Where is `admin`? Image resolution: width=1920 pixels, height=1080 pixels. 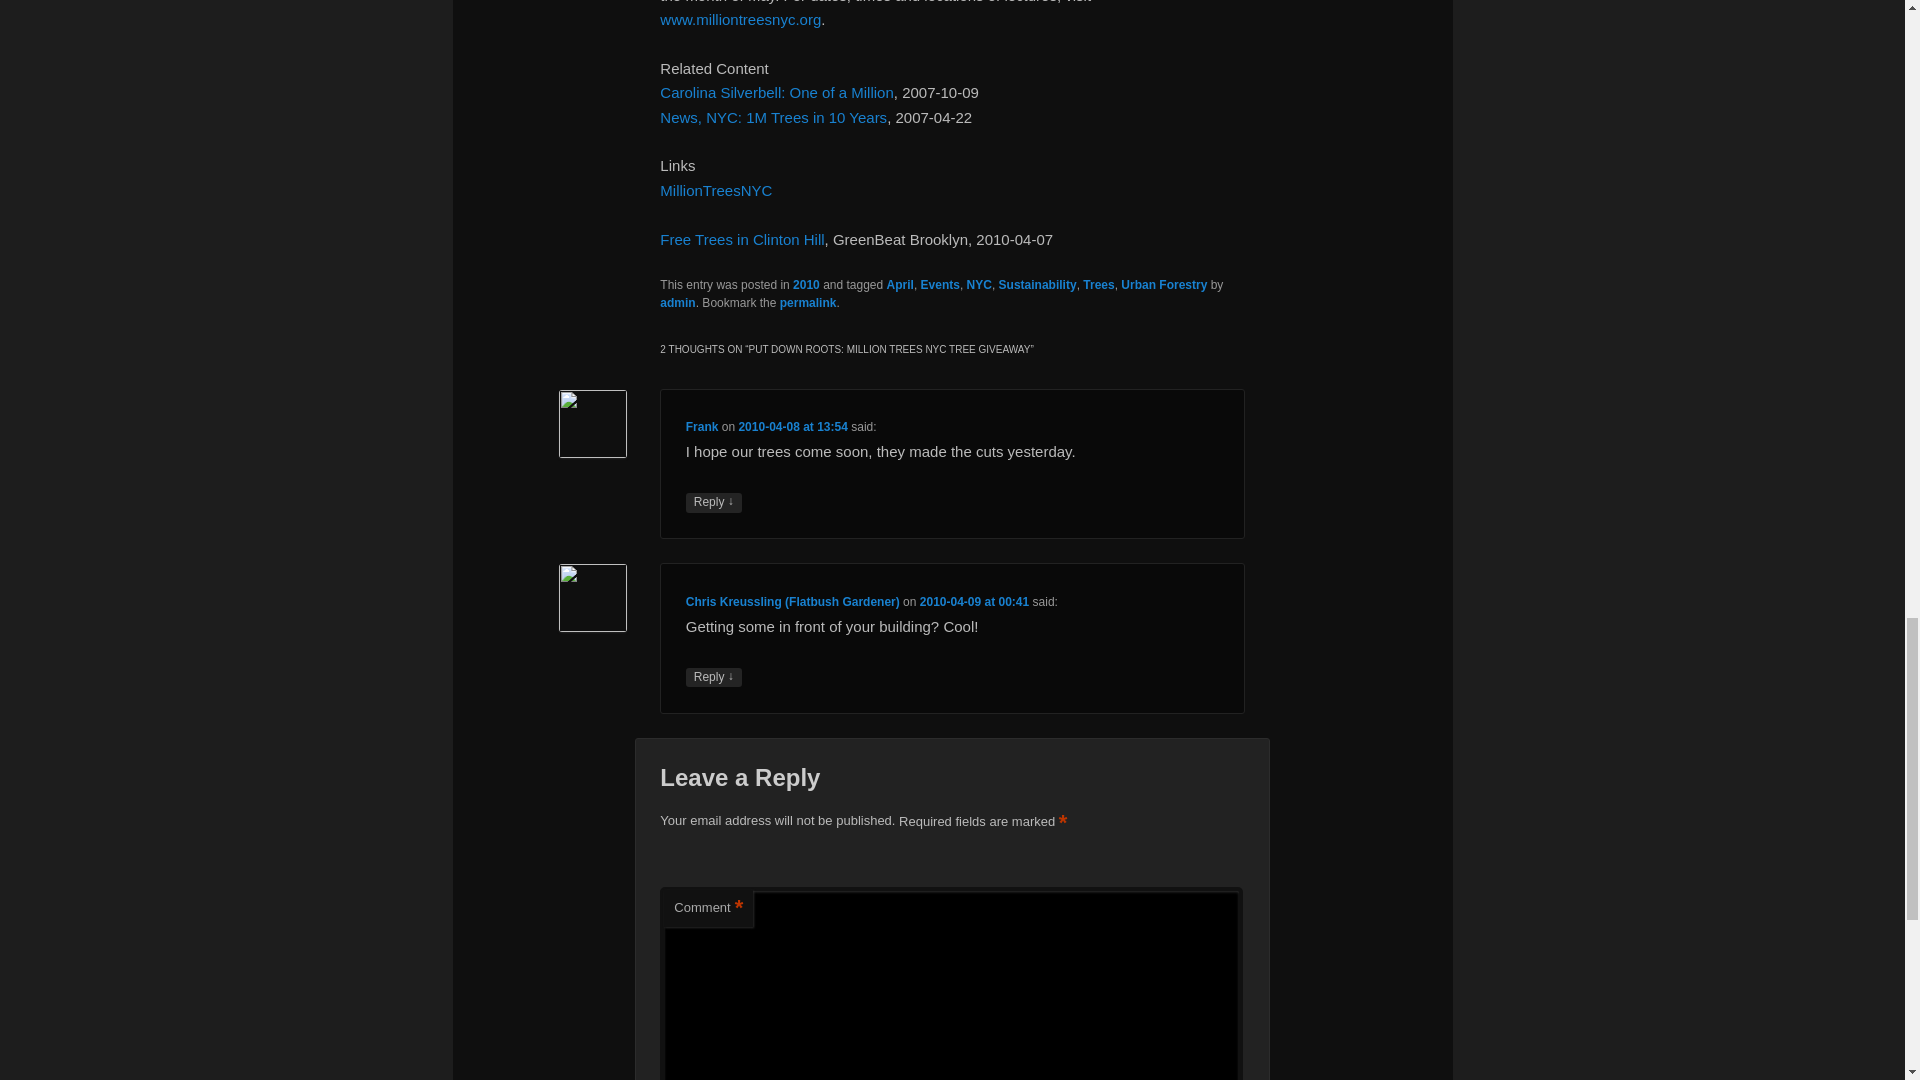 admin is located at coordinates (678, 302).